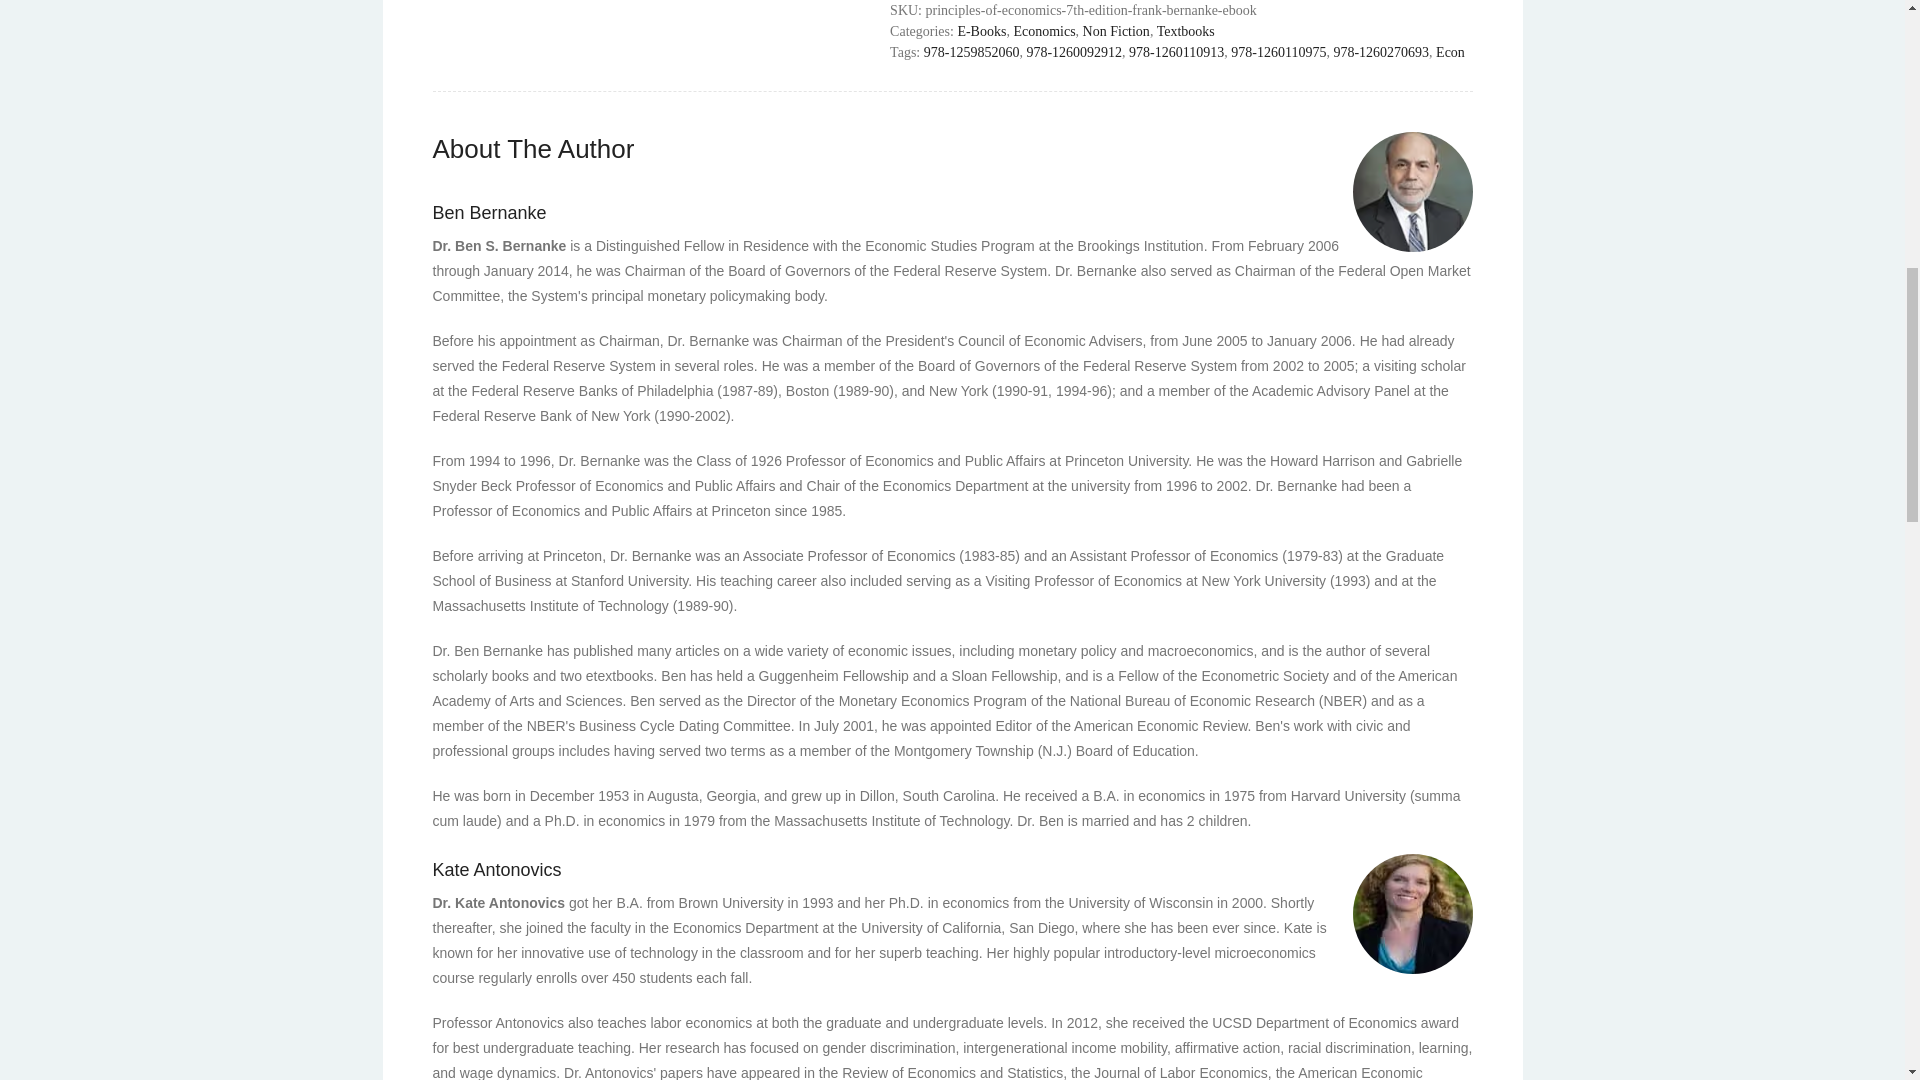  I want to click on Non Fiction, so click(1116, 30).